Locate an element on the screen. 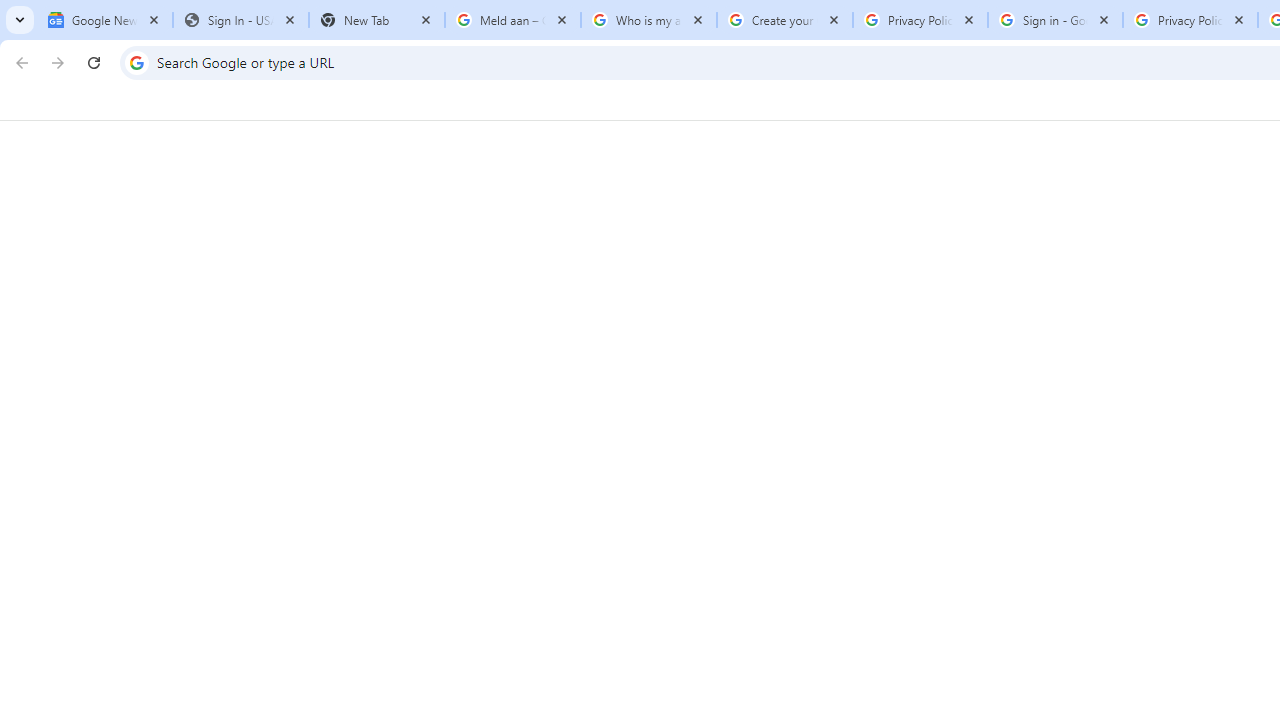 This screenshot has height=720, width=1280. Google News is located at coordinates (104, 20).